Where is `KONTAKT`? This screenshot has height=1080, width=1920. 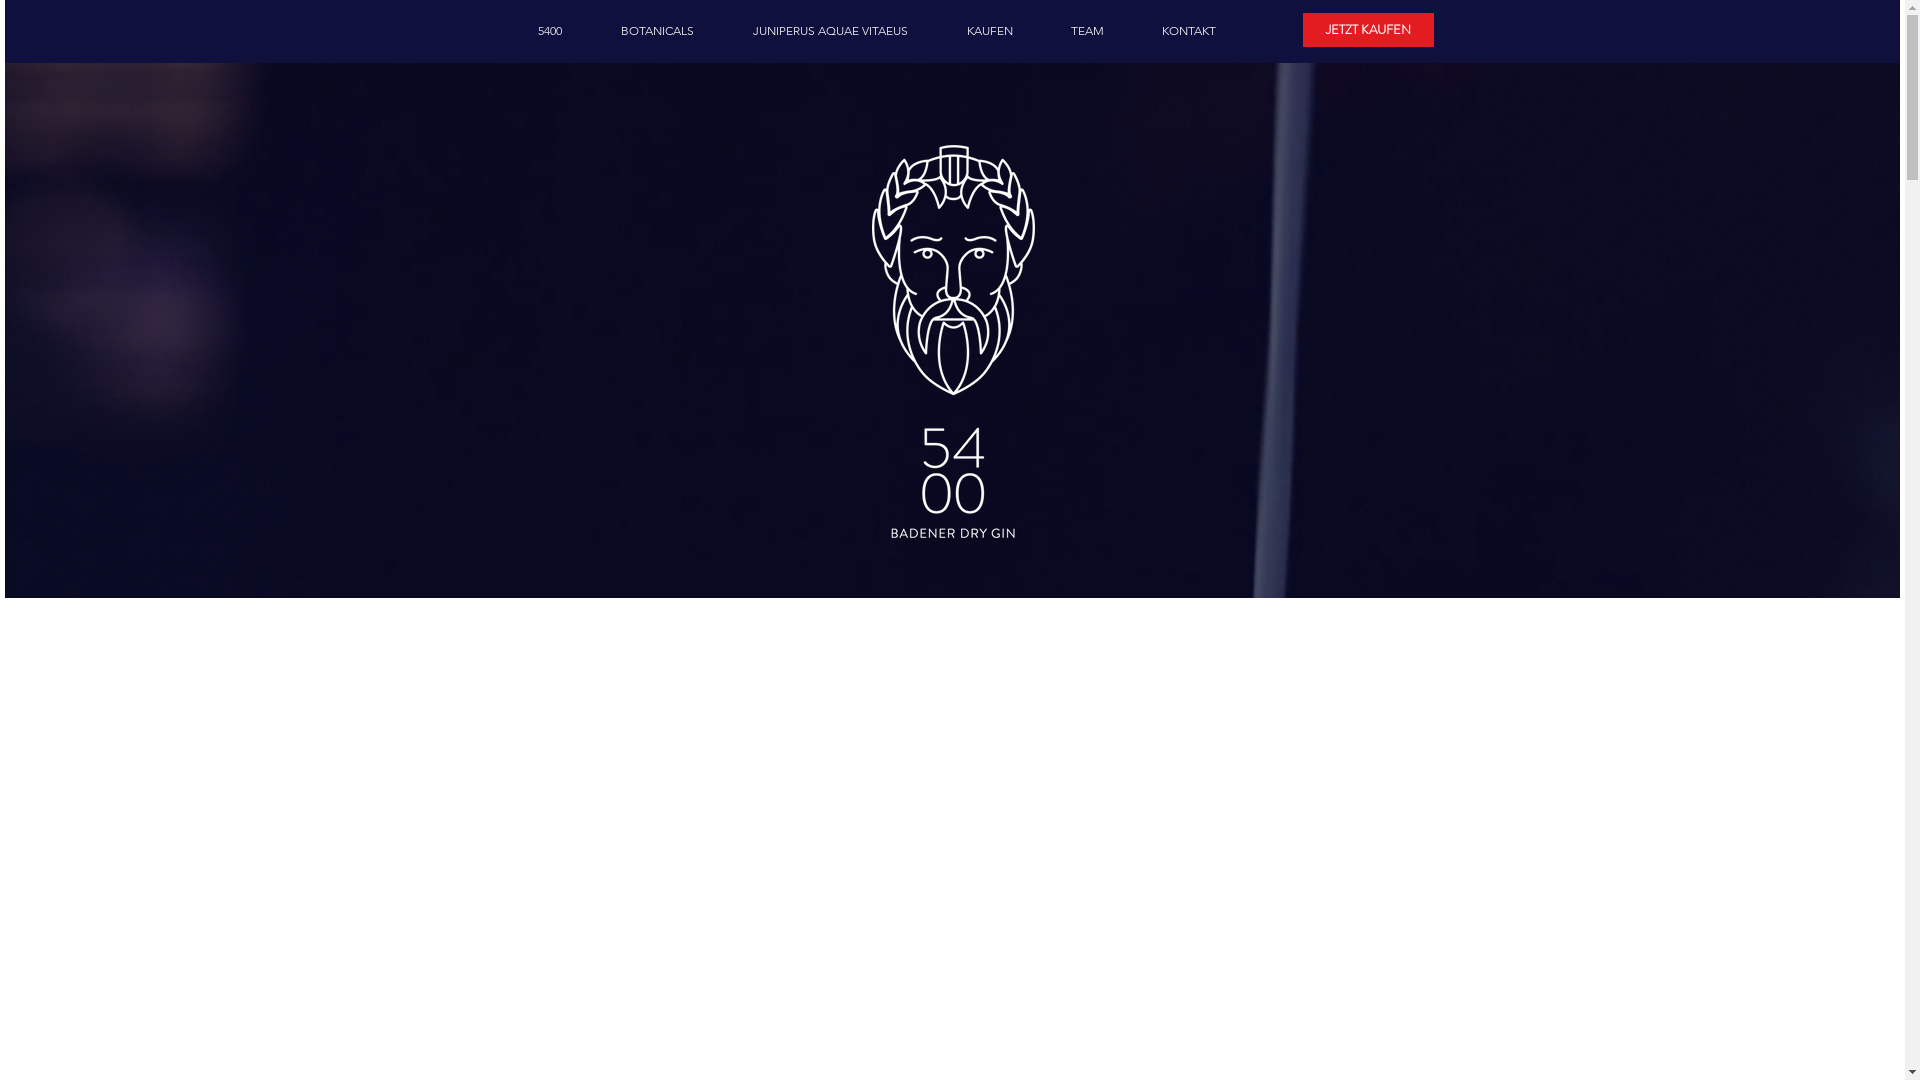
KONTAKT is located at coordinates (1188, 31).